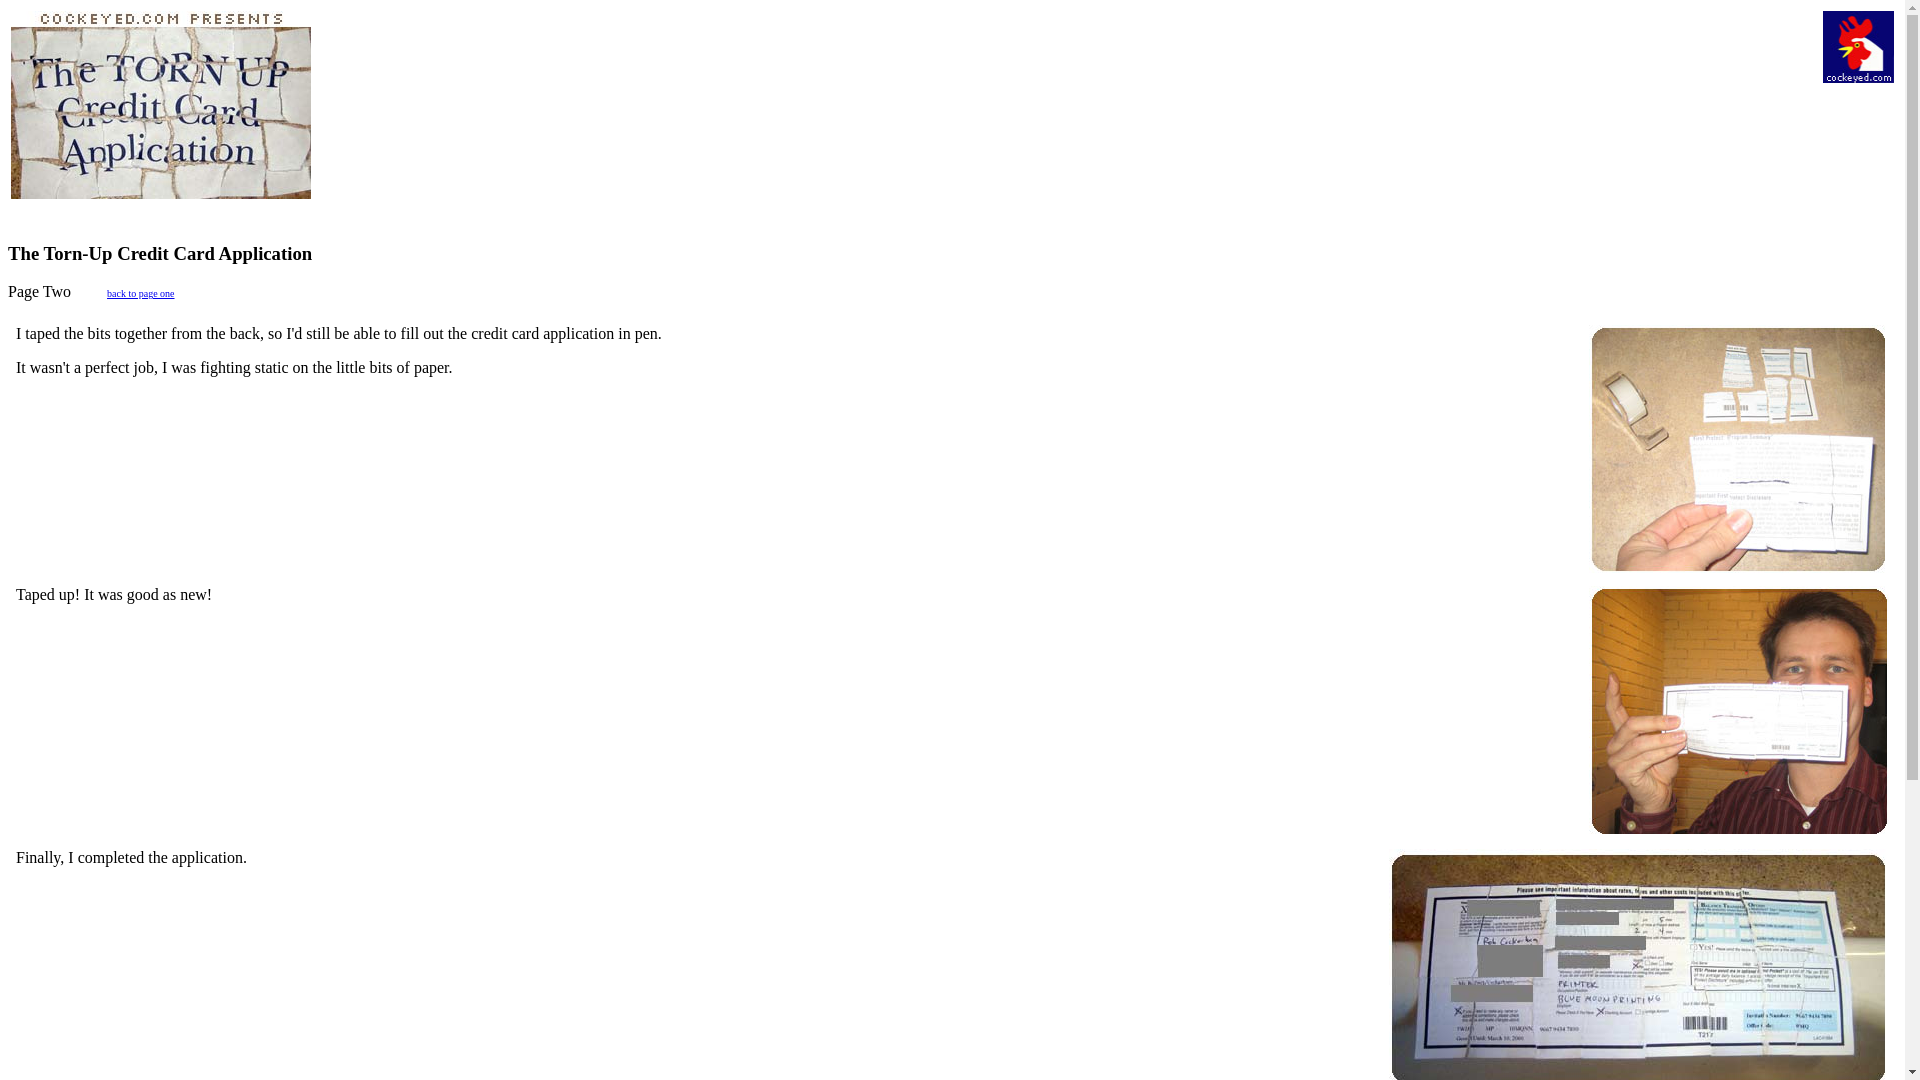 The width and height of the screenshot is (1920, 1080). Describe the element at coordinates (140, 294) in the screenshot. I see `back to page one` at that location.